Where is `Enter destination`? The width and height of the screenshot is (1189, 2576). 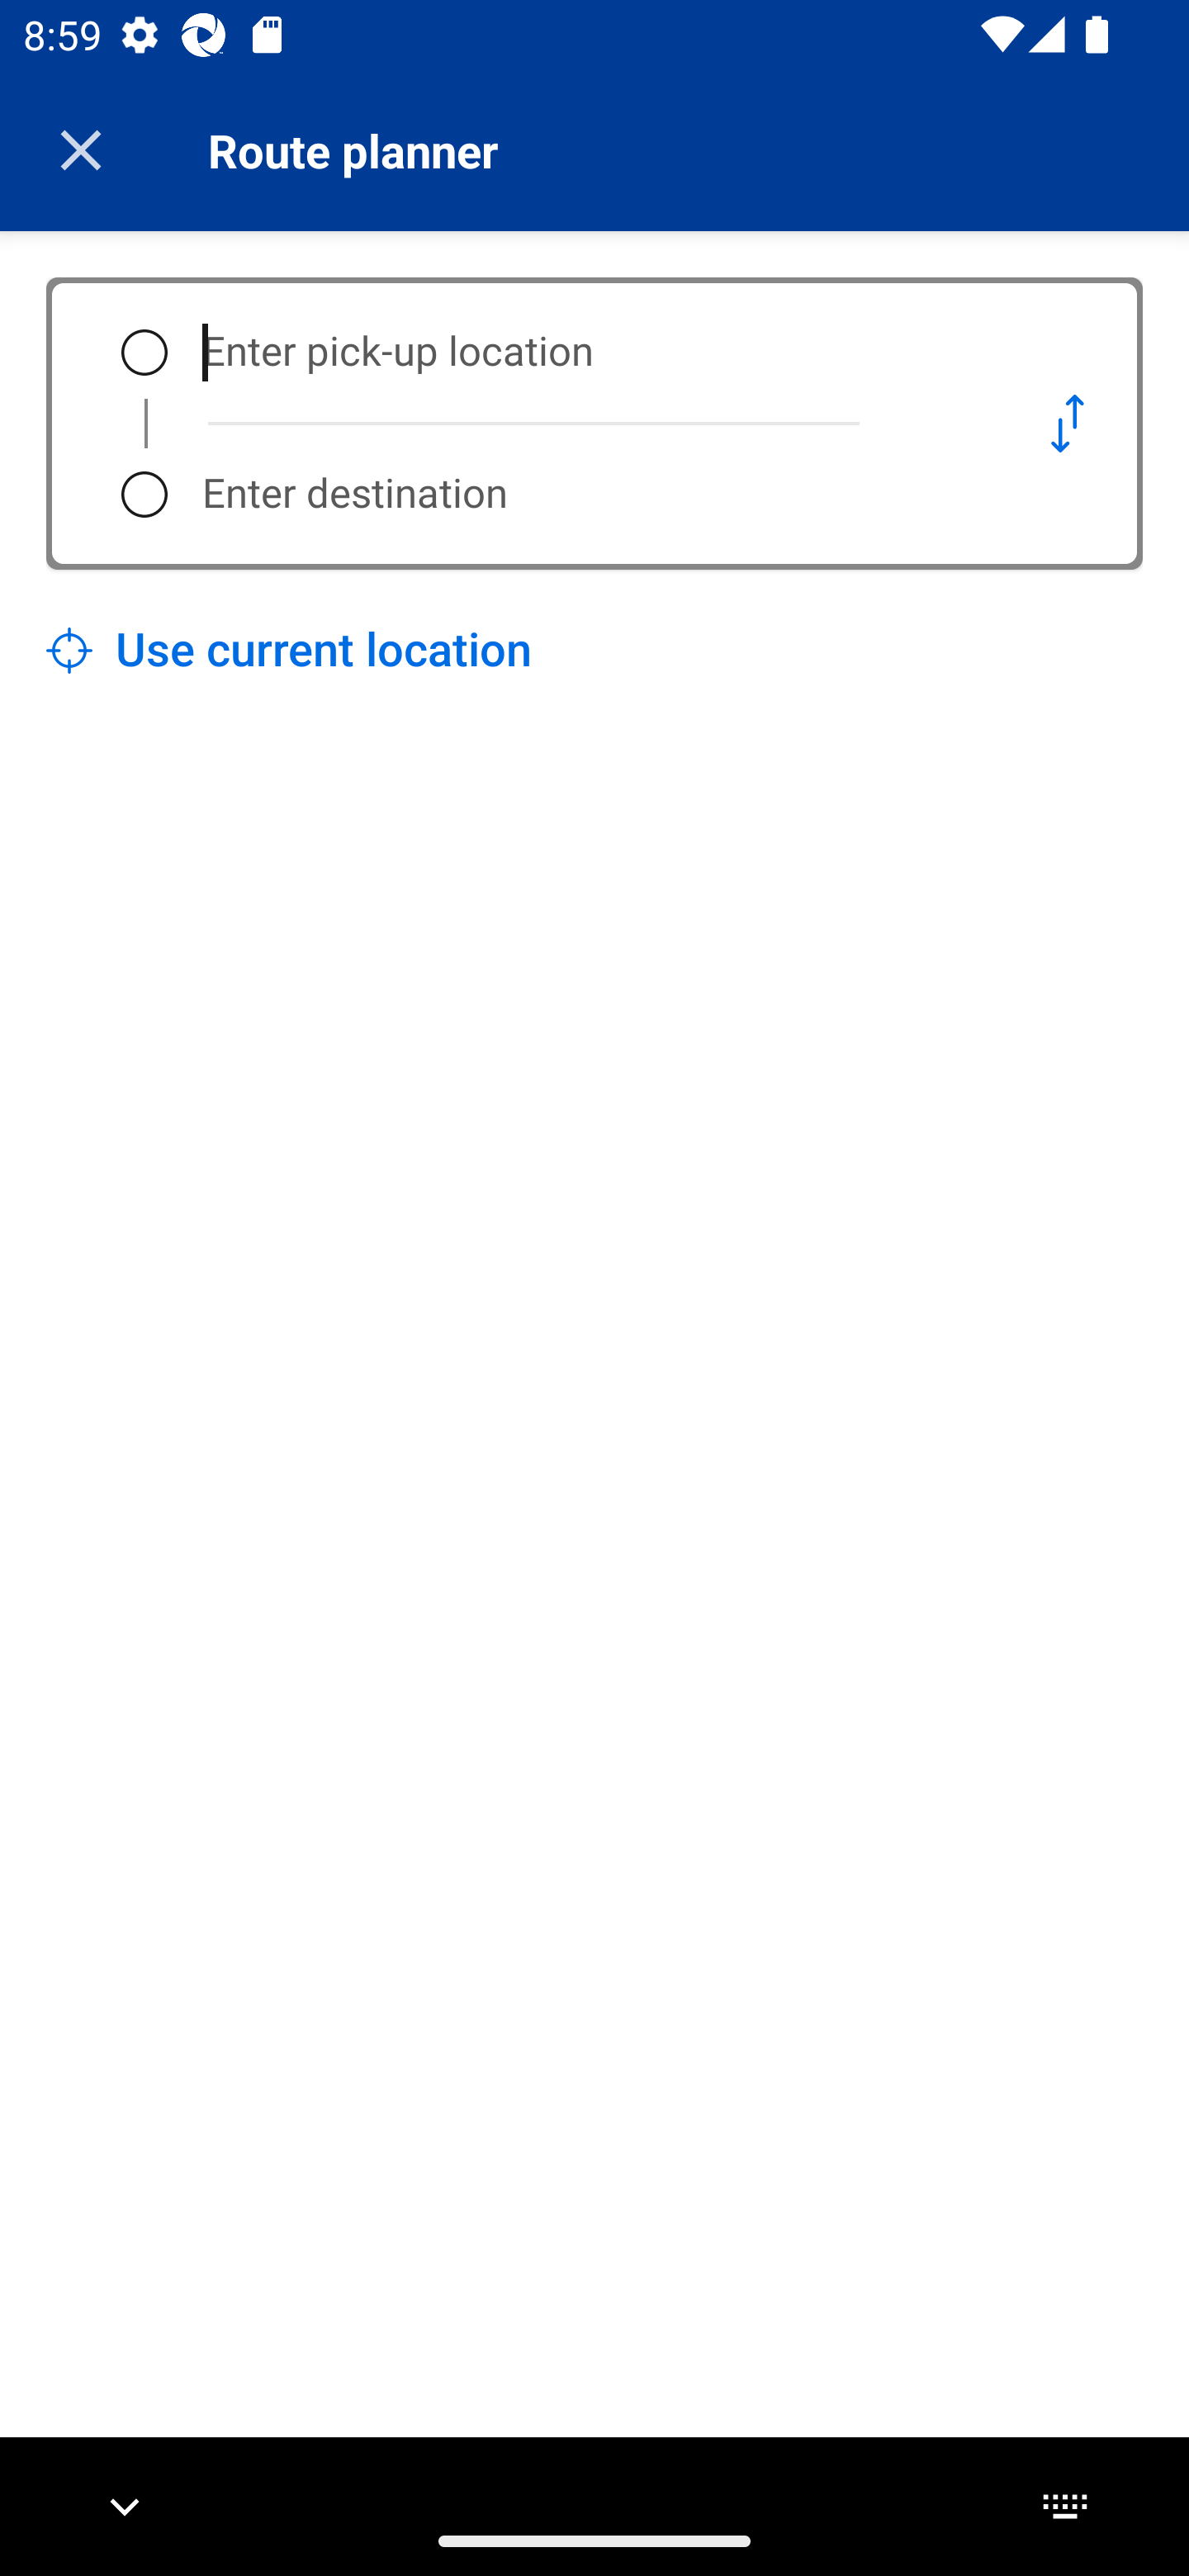
Enter destination is located at coordinates (583, 494).